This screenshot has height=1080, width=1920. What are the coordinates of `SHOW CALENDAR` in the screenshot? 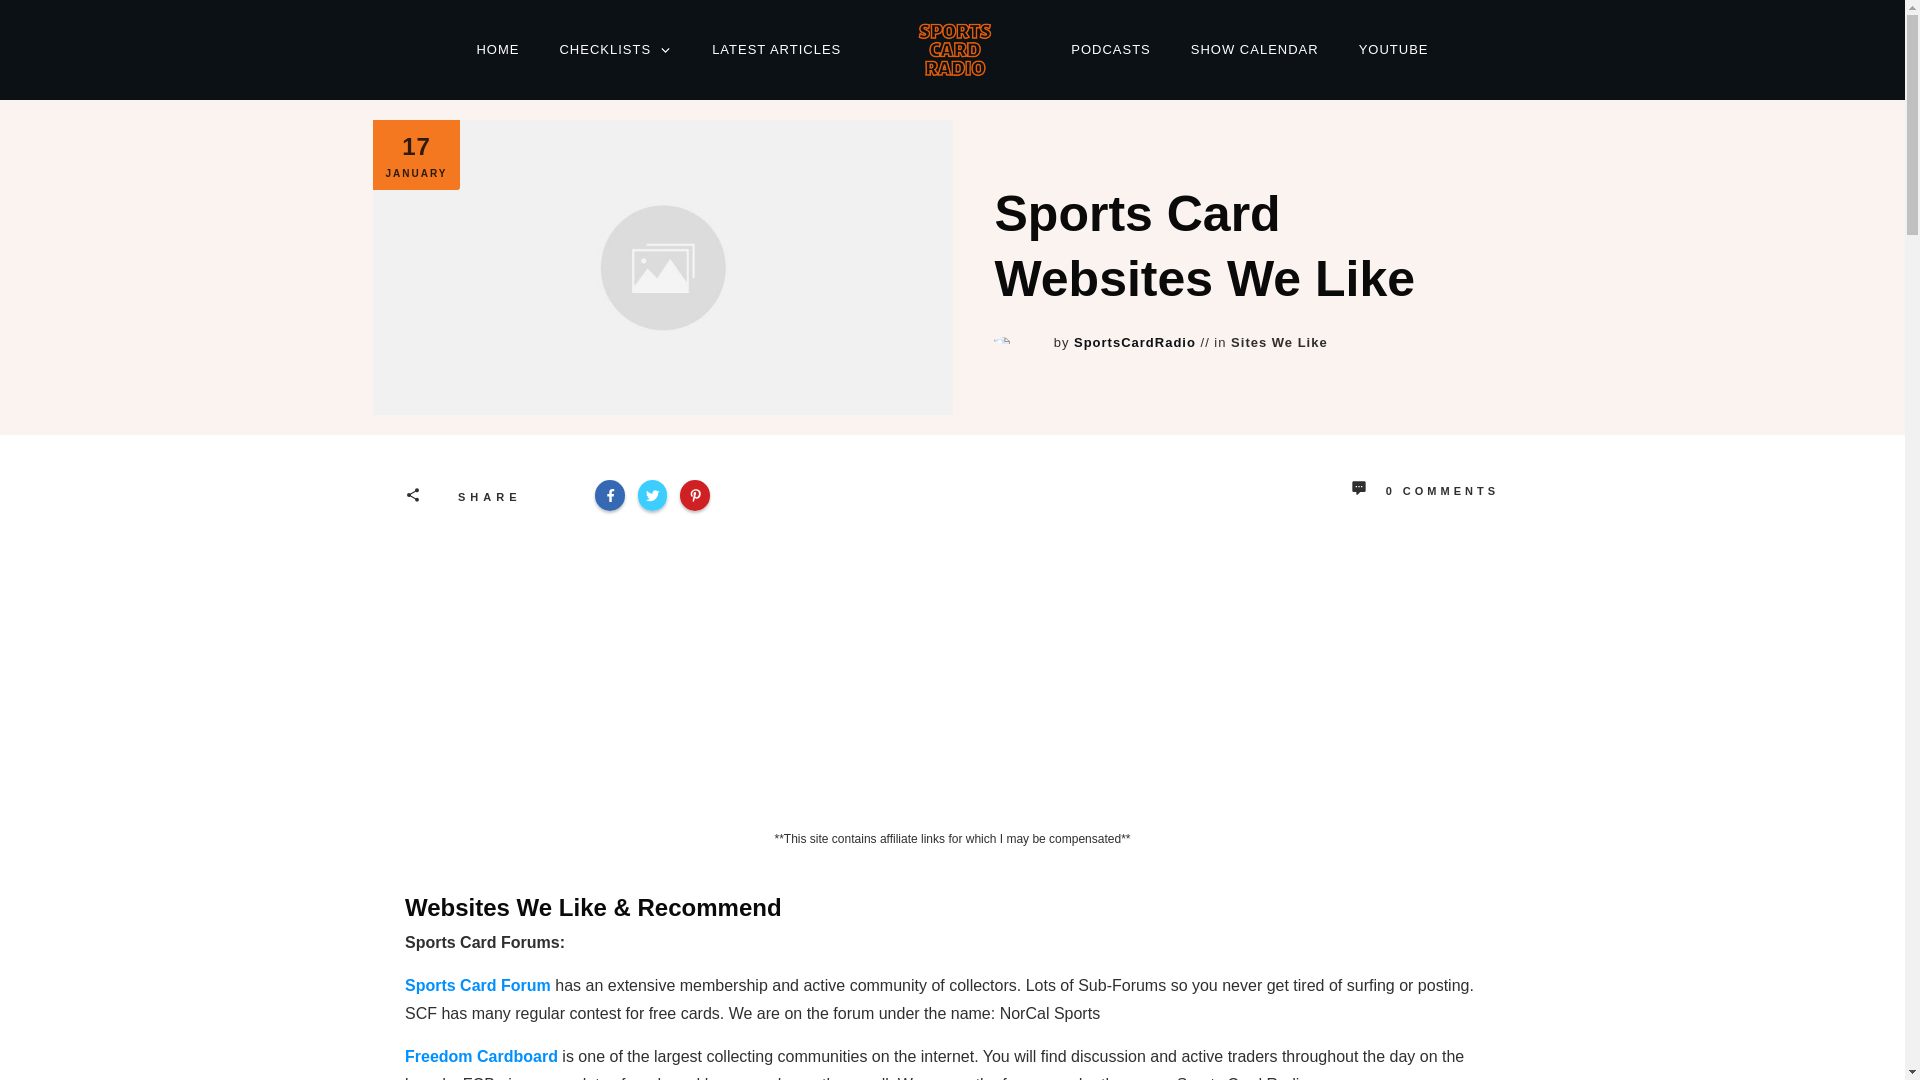 It's located at (1254, 49).